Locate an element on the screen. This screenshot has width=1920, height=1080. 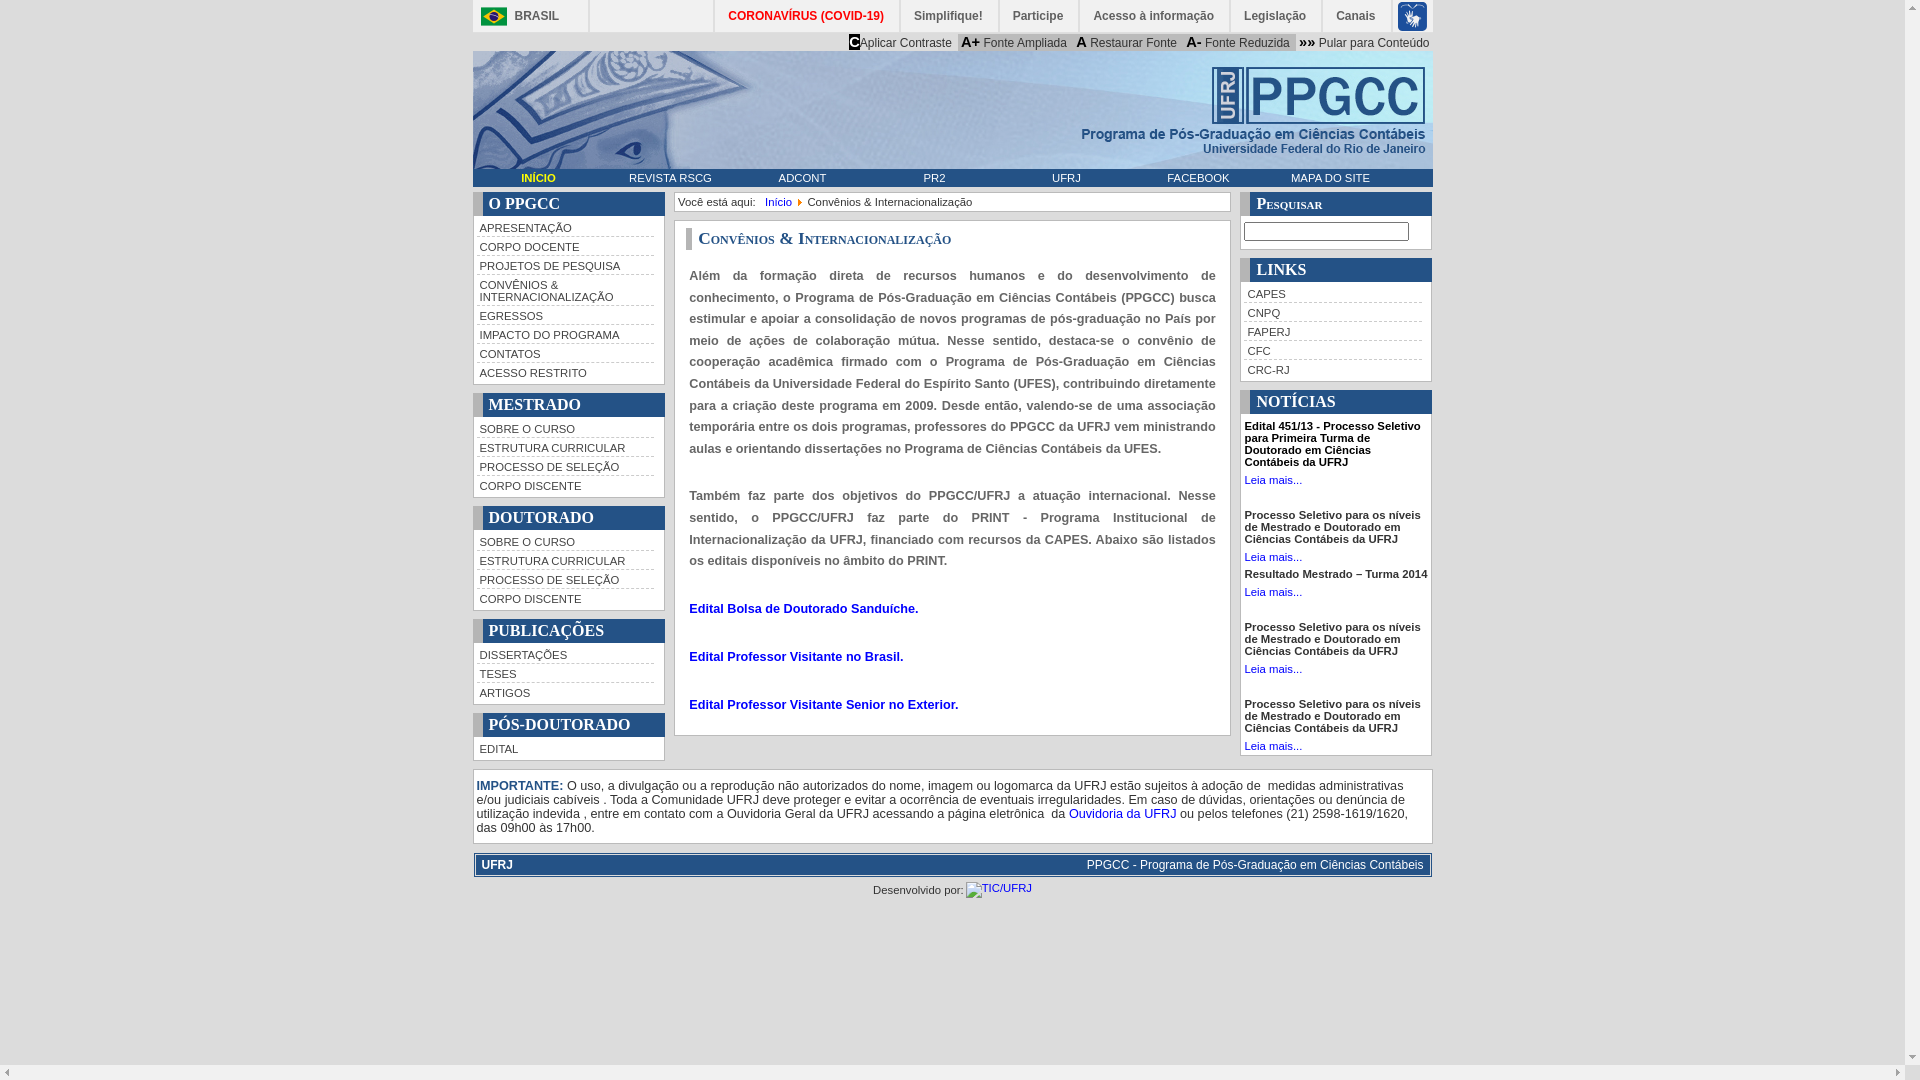
CAPES is located at coordinates (1333, 293).